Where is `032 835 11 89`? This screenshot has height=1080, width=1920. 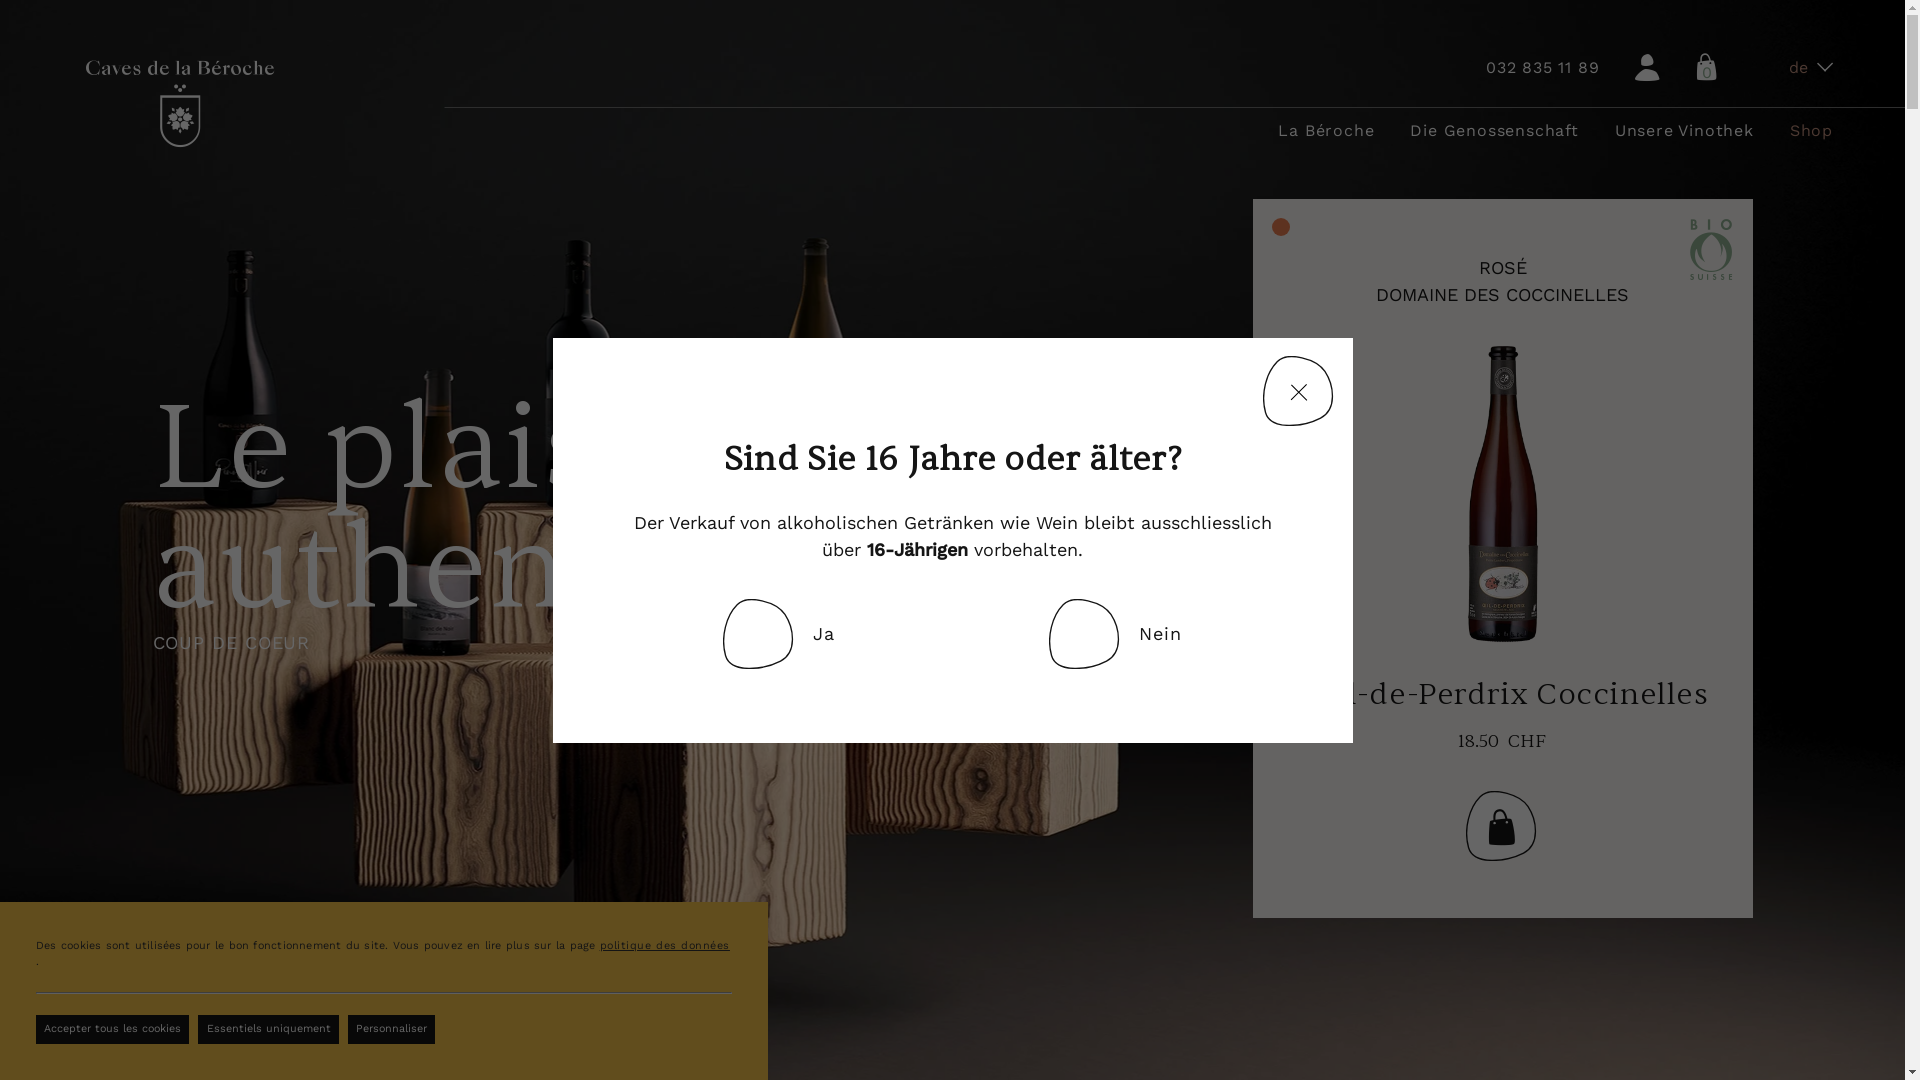
032 835 11 89 is located at coordinates (1542, 68).